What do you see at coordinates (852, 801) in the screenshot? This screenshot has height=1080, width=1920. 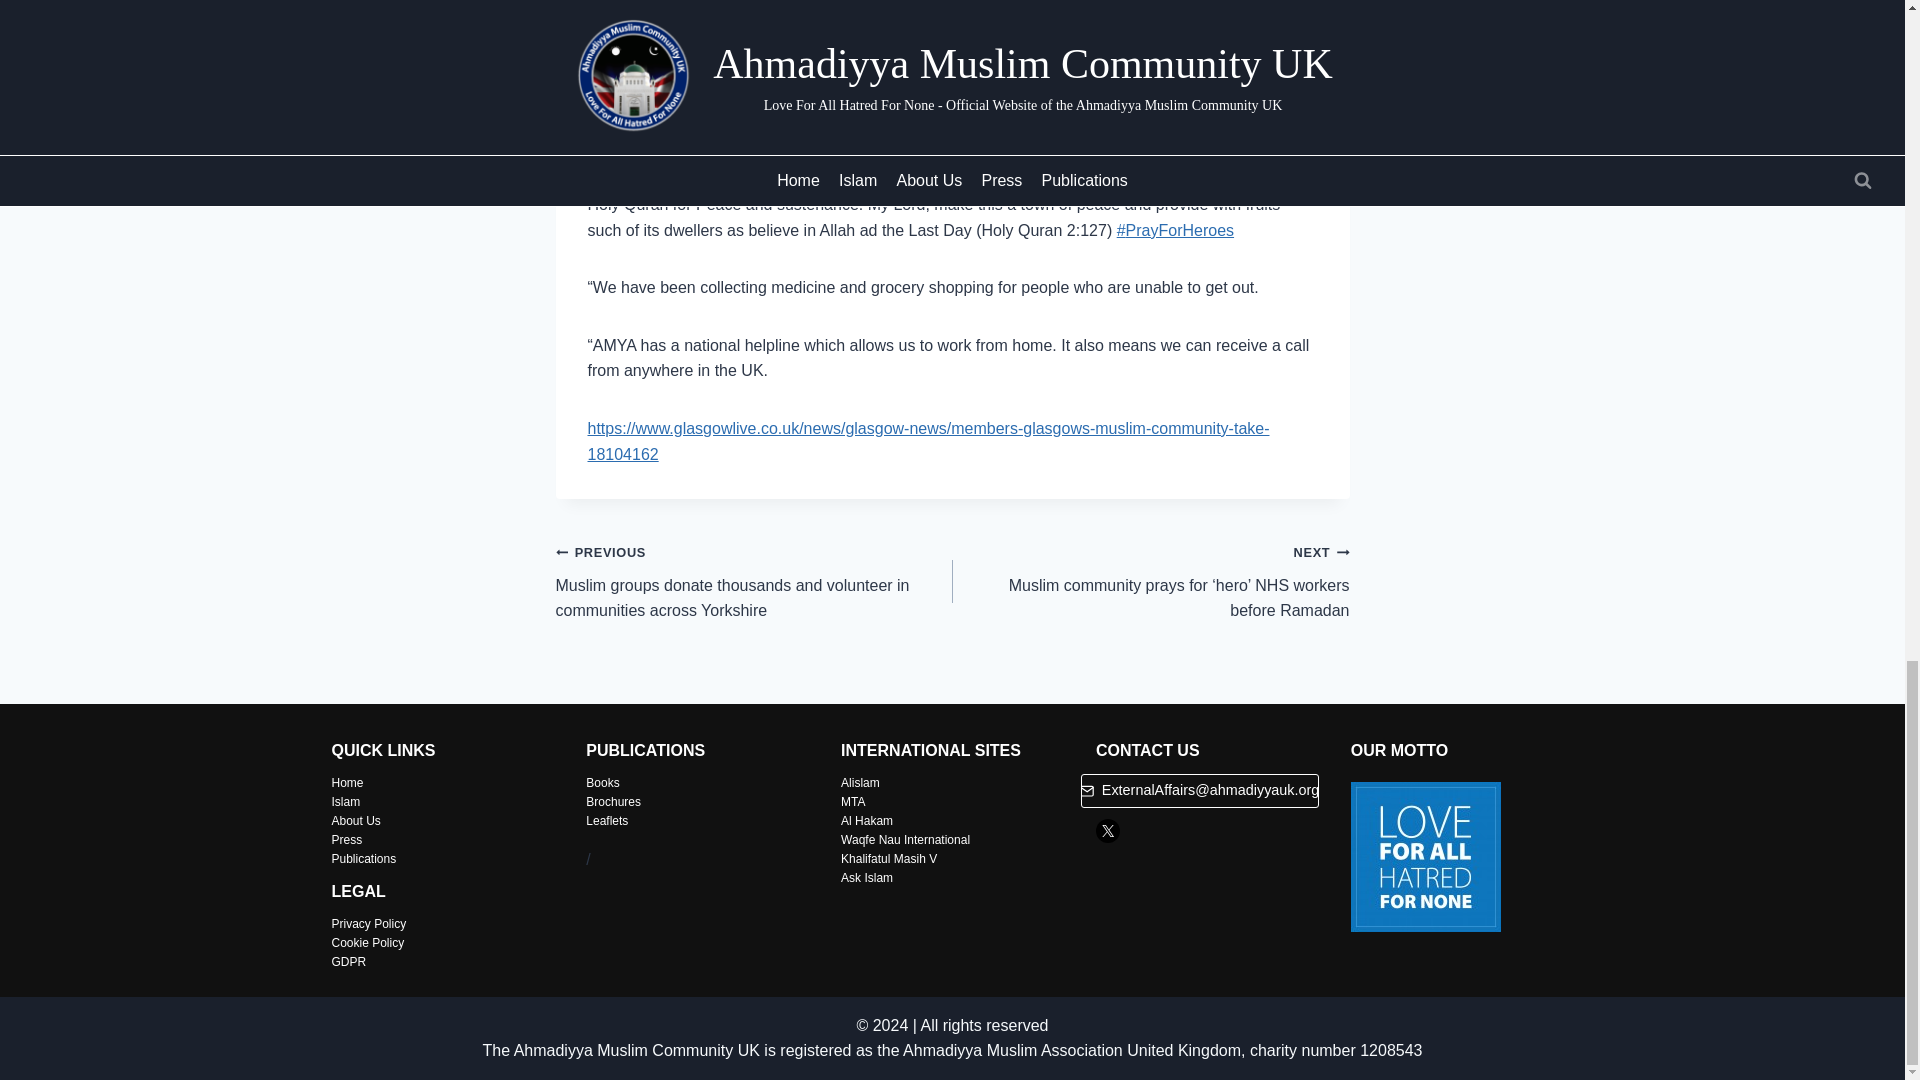 I see `MTA` at bounding box center [852, 801].